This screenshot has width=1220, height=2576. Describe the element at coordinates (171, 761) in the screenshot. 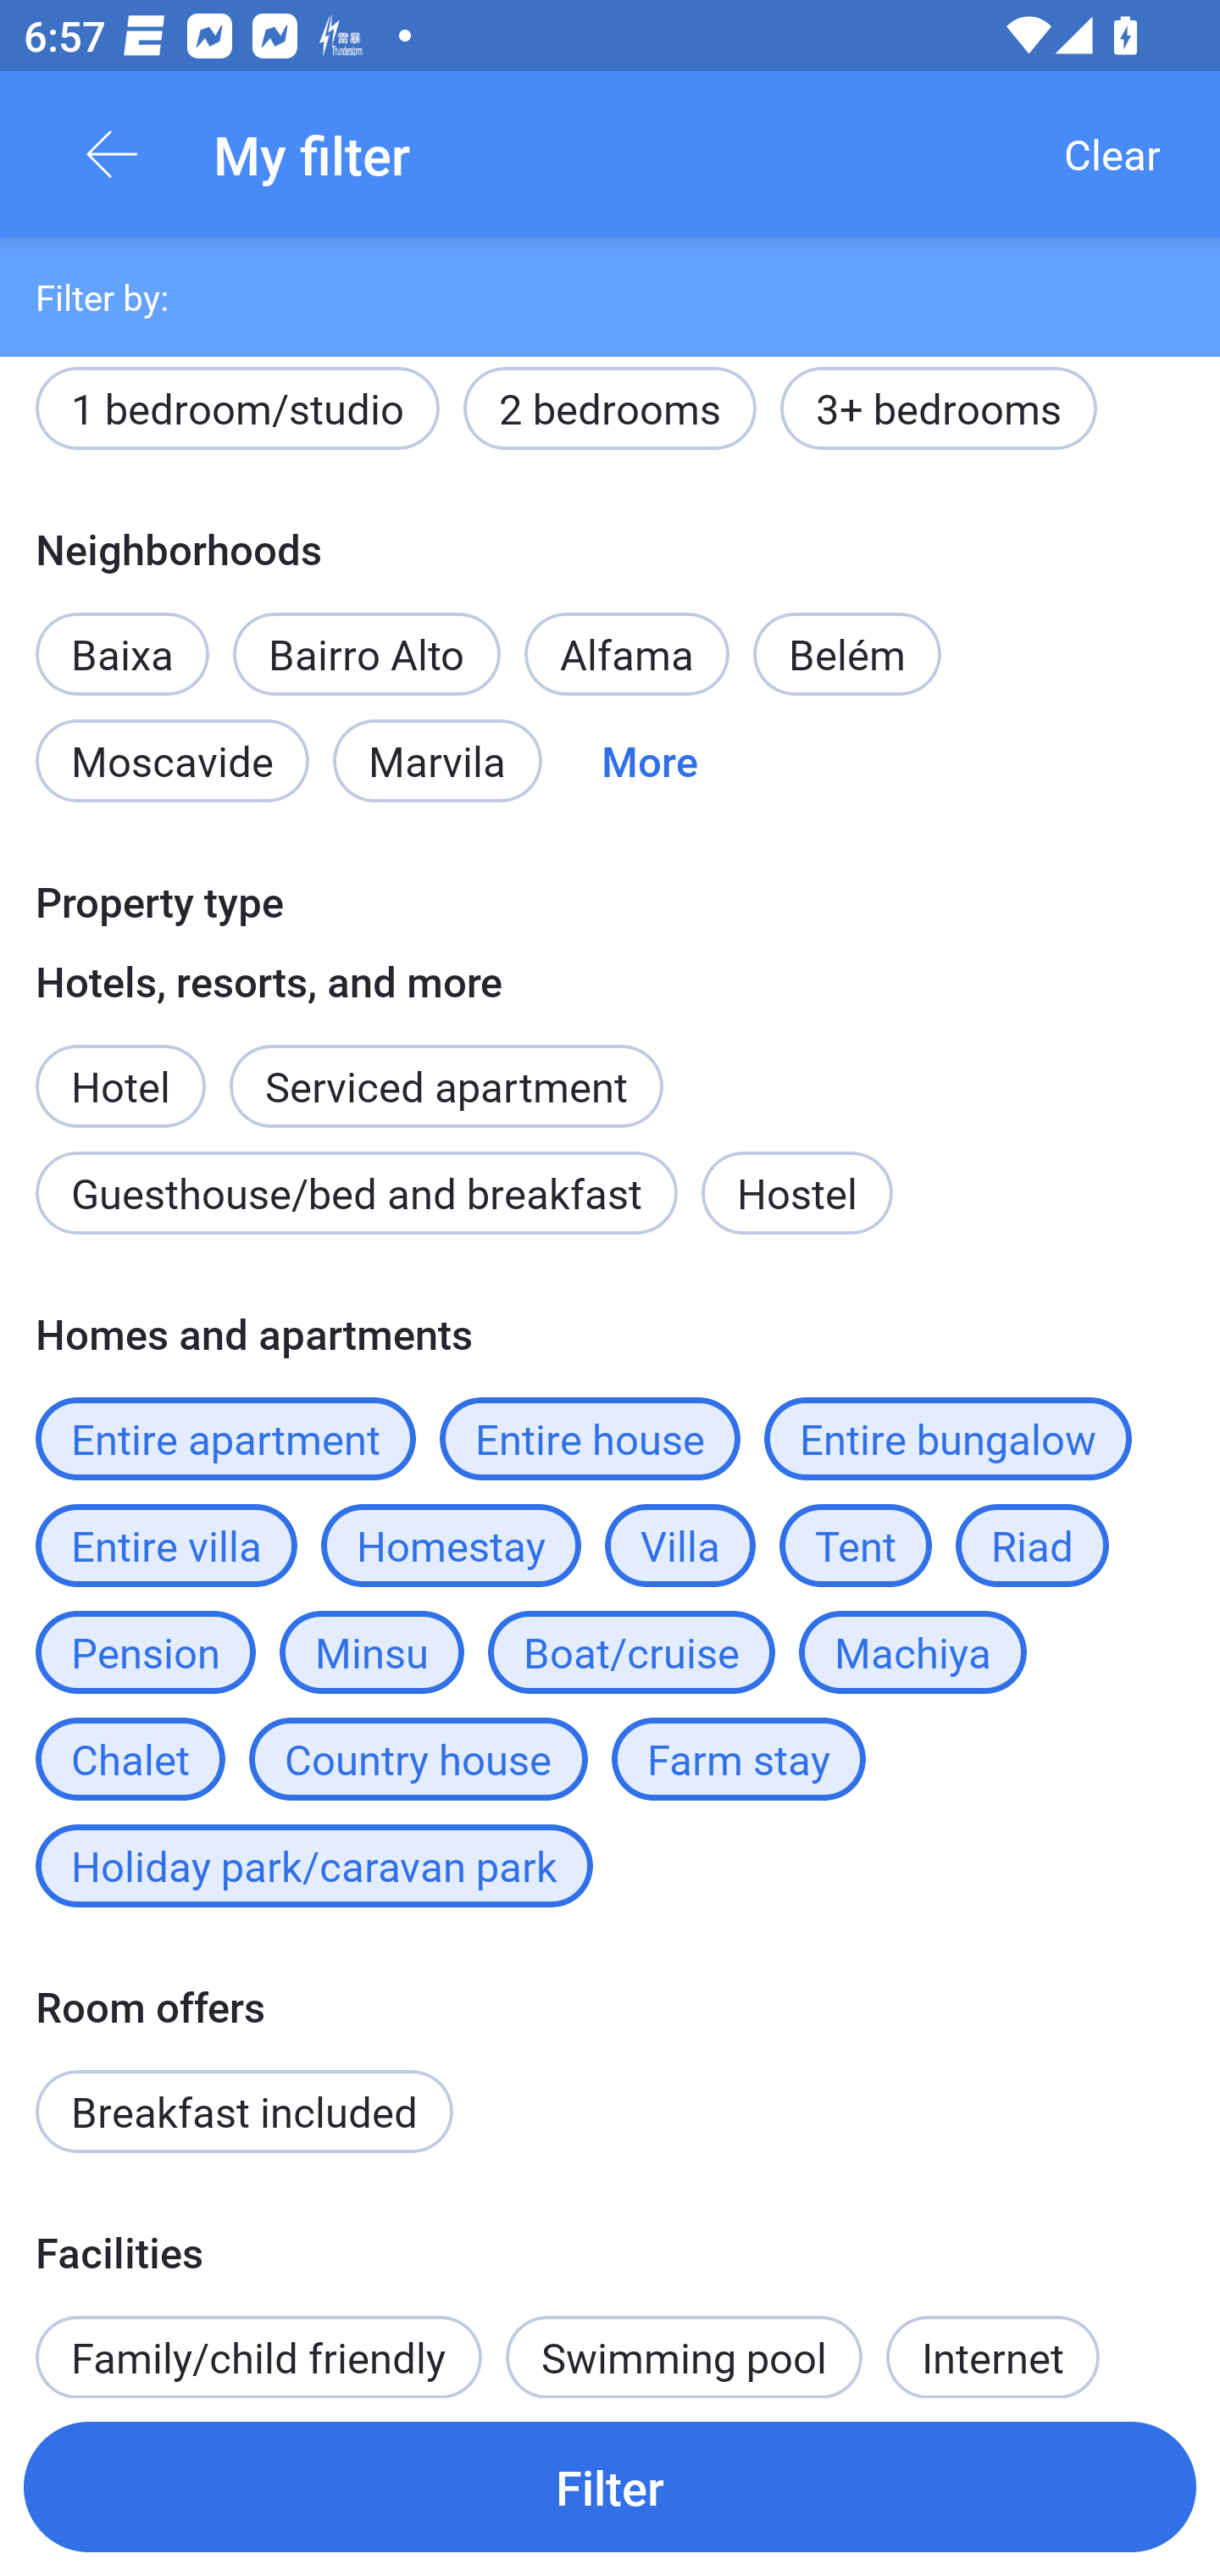

I see `Moscavide` at that location.